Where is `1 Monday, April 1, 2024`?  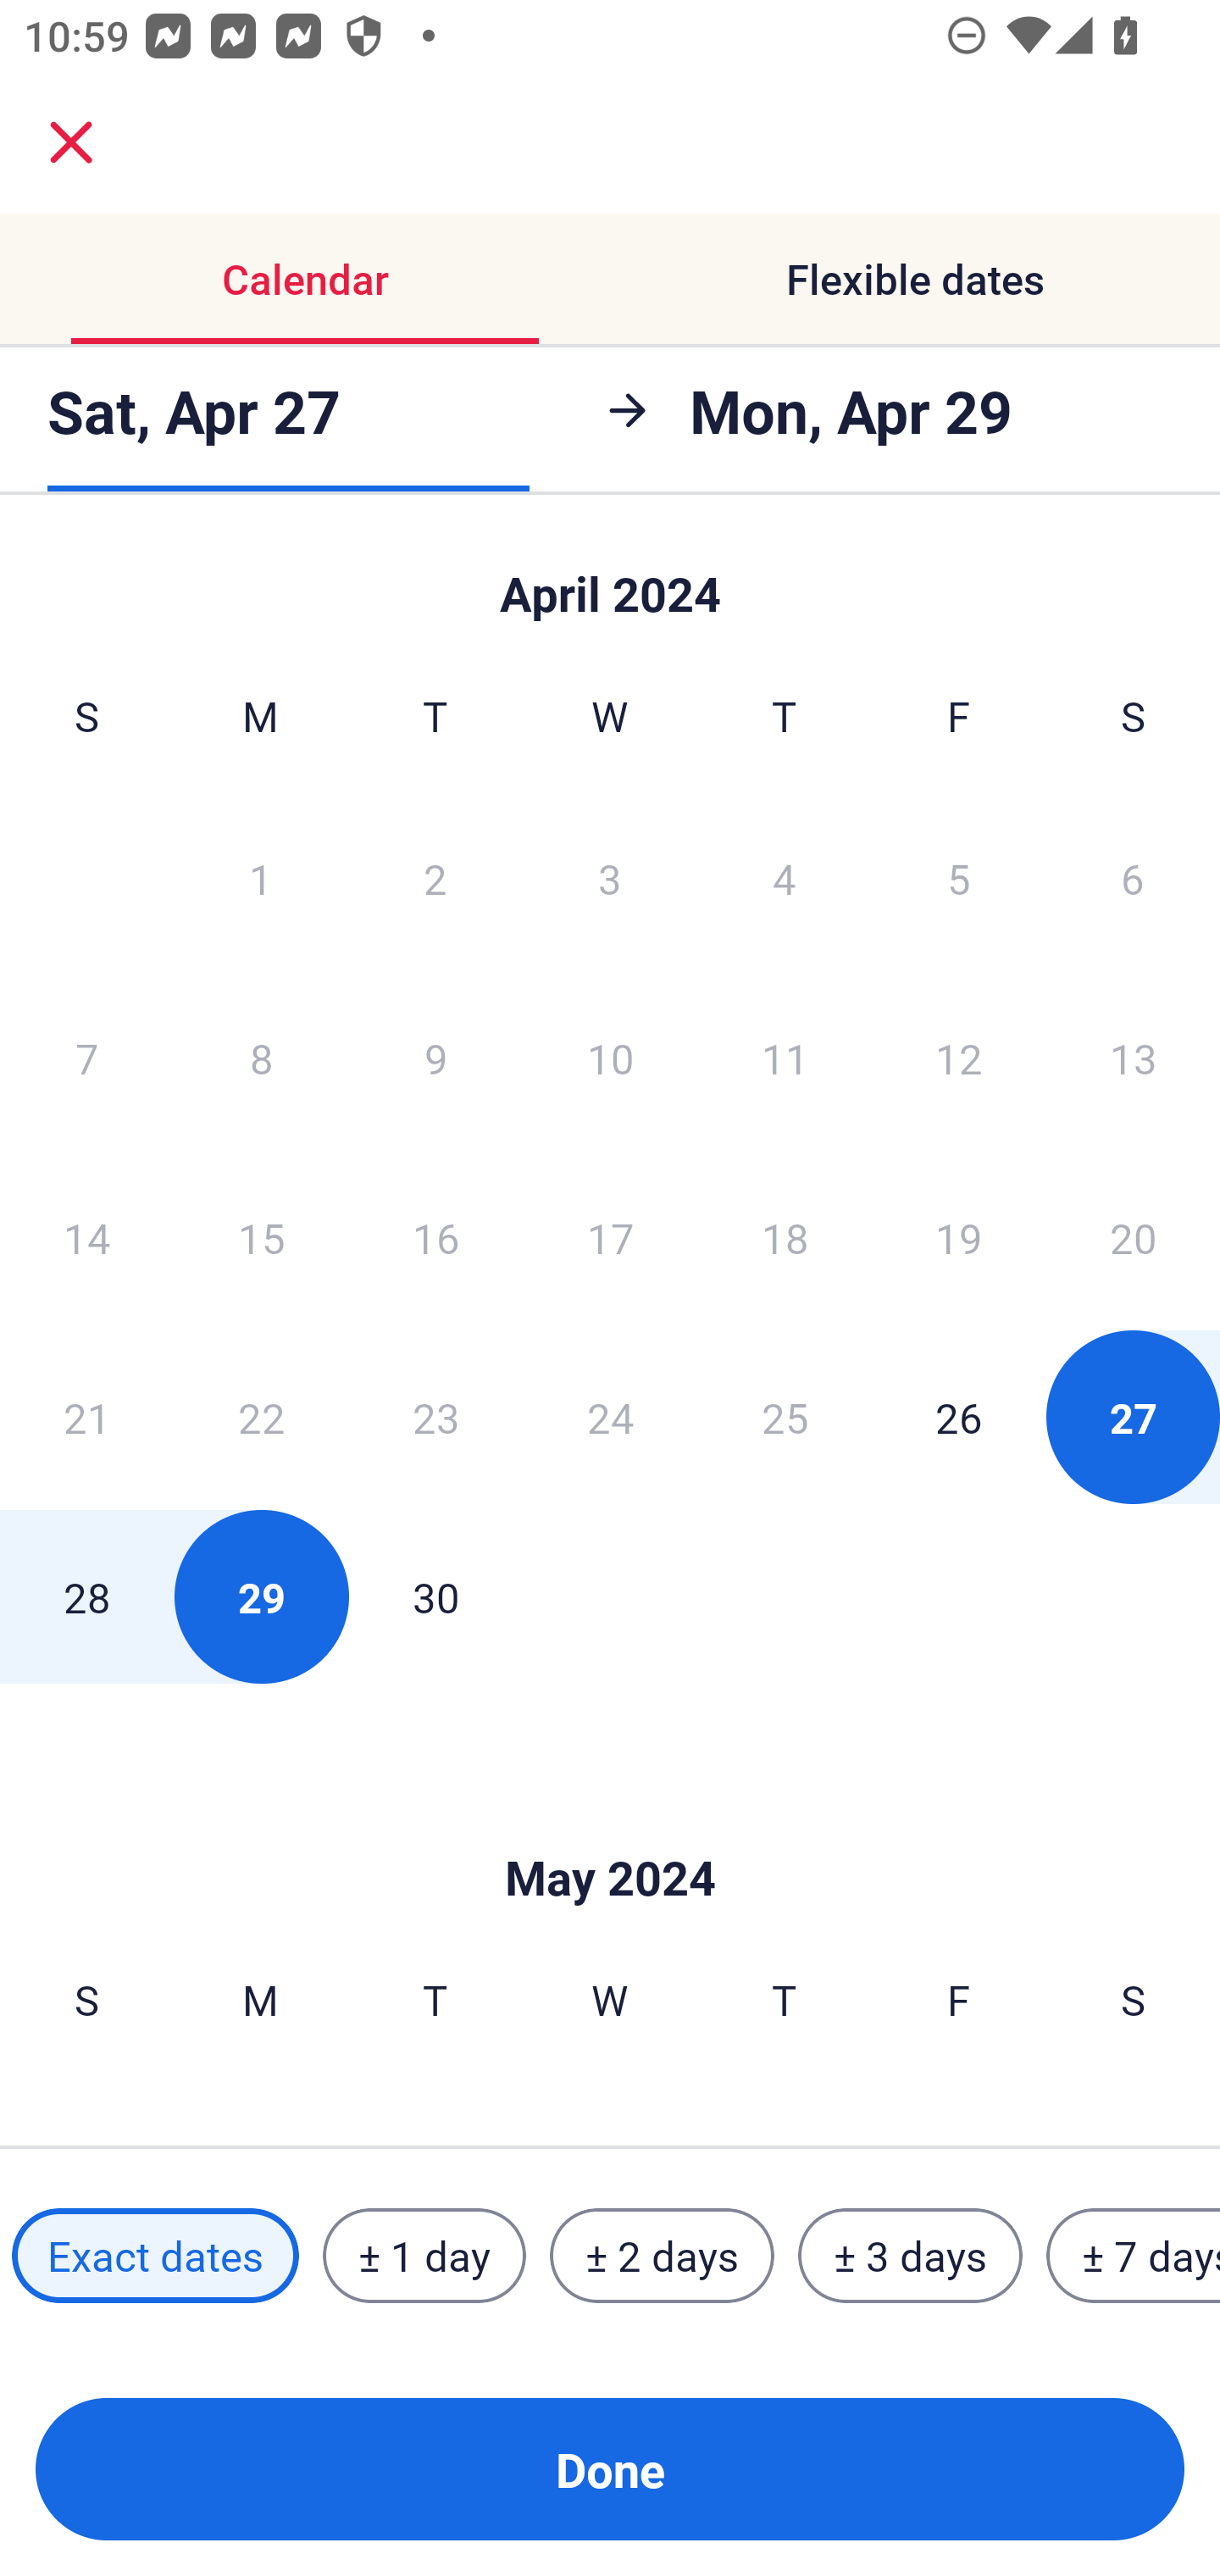
1 Monday, April 1, 2024 is located at coordinates (260, 878).